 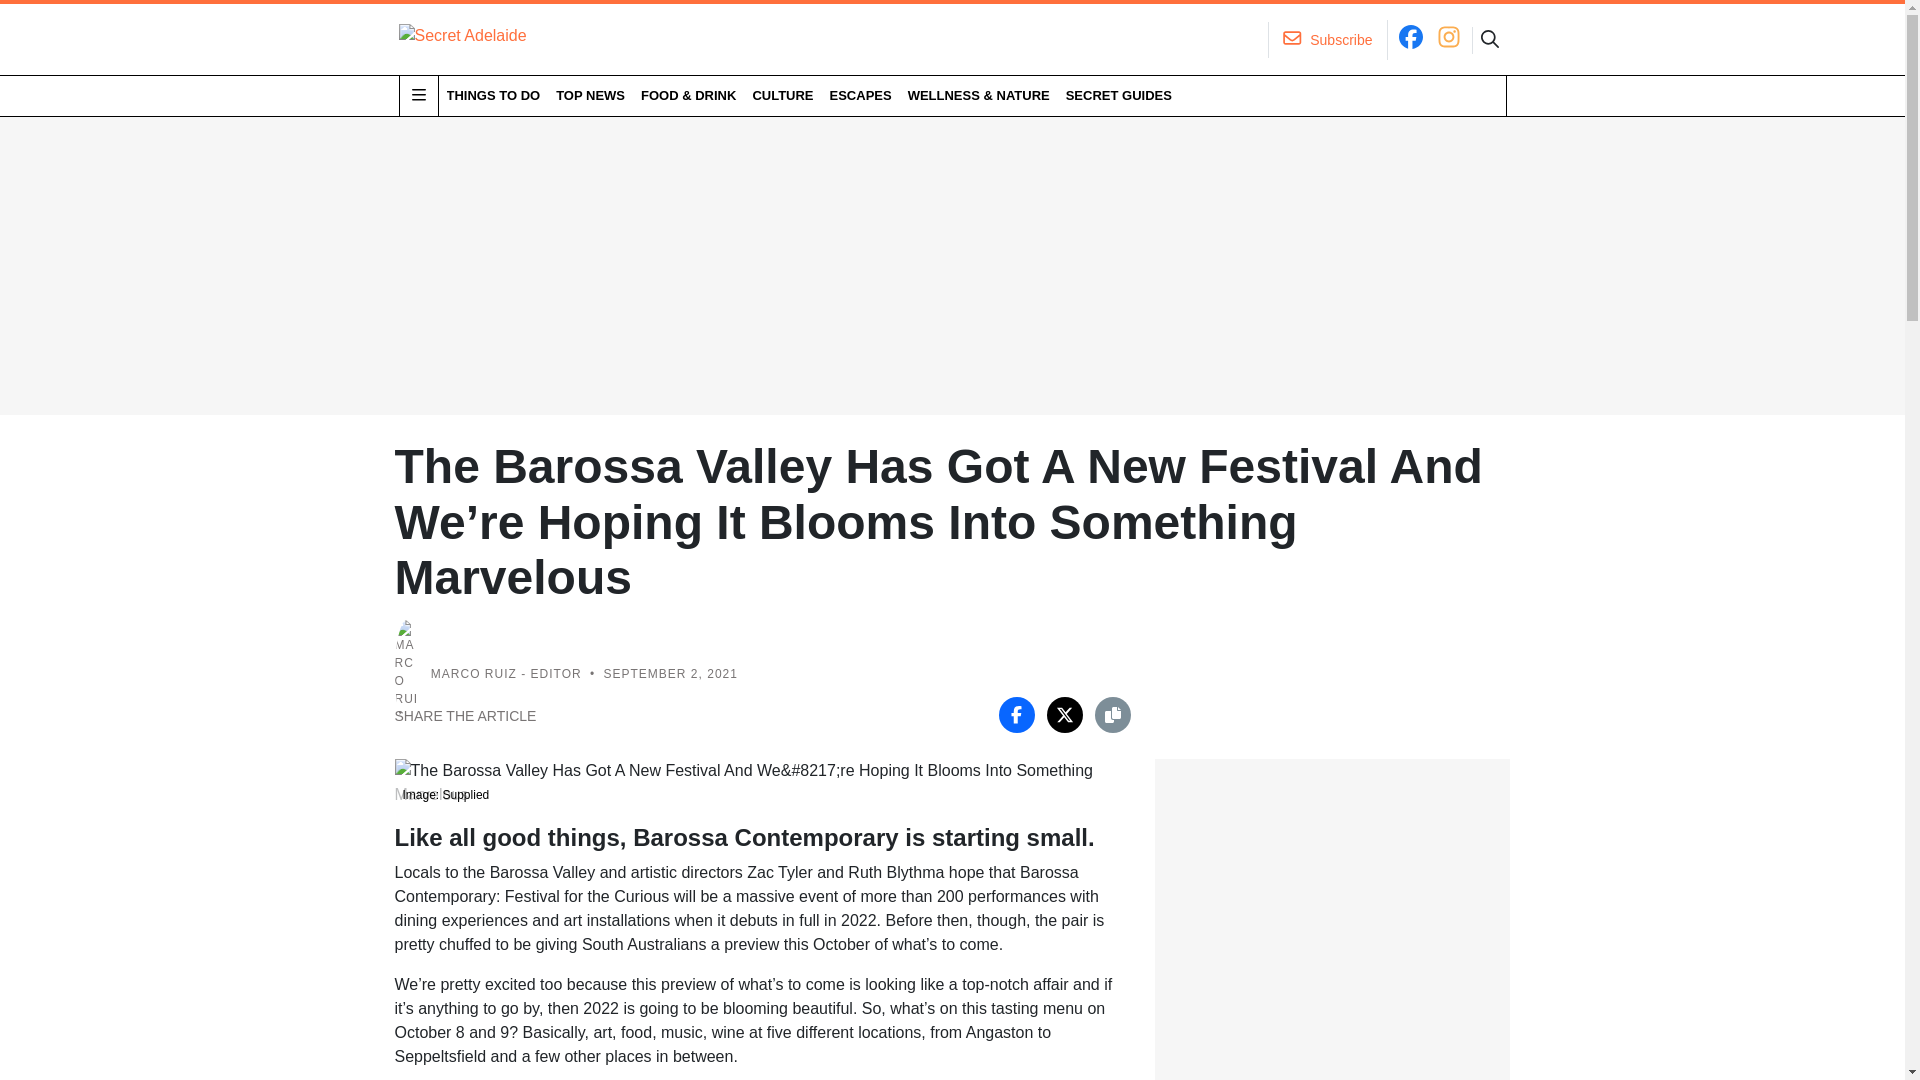 I want to click on ESCAPES, so click(x=860, y=95).